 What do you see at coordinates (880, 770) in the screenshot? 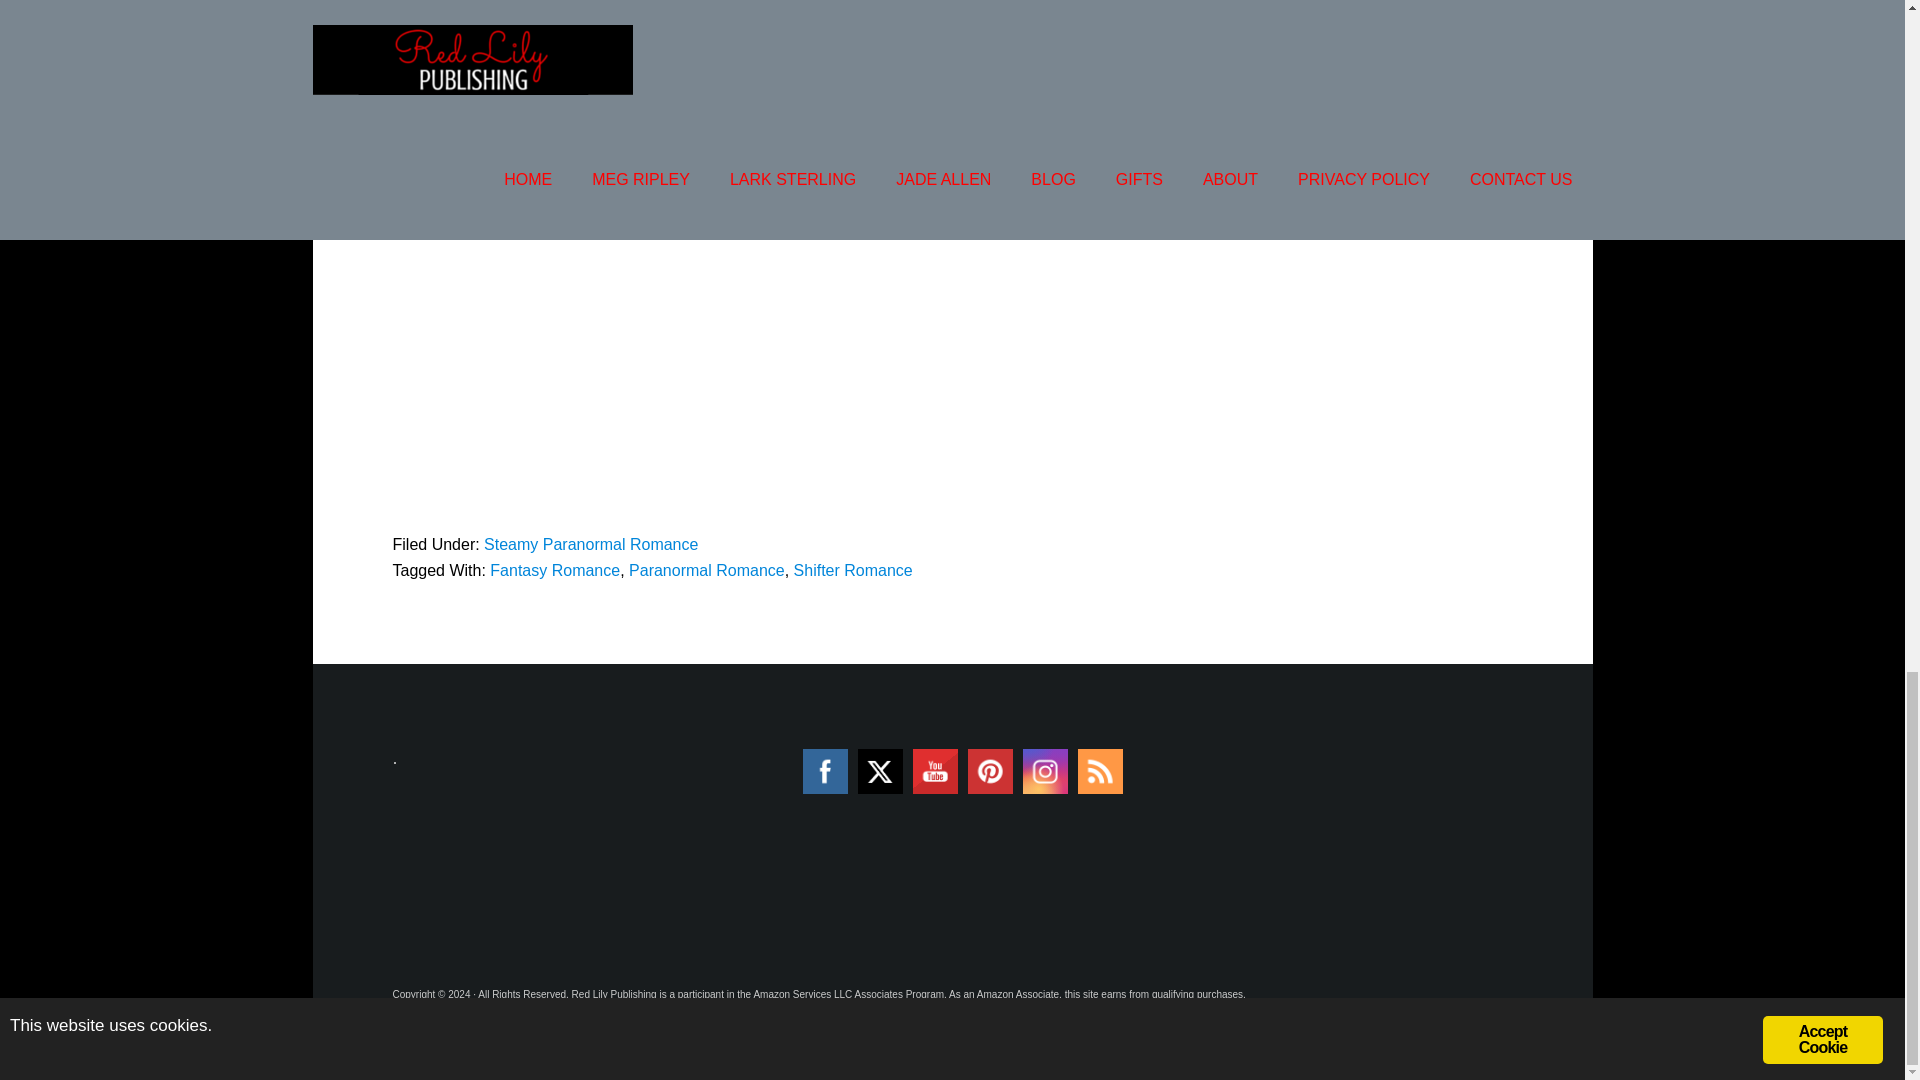
I see `Twitter` at bounding box center [880, 770].